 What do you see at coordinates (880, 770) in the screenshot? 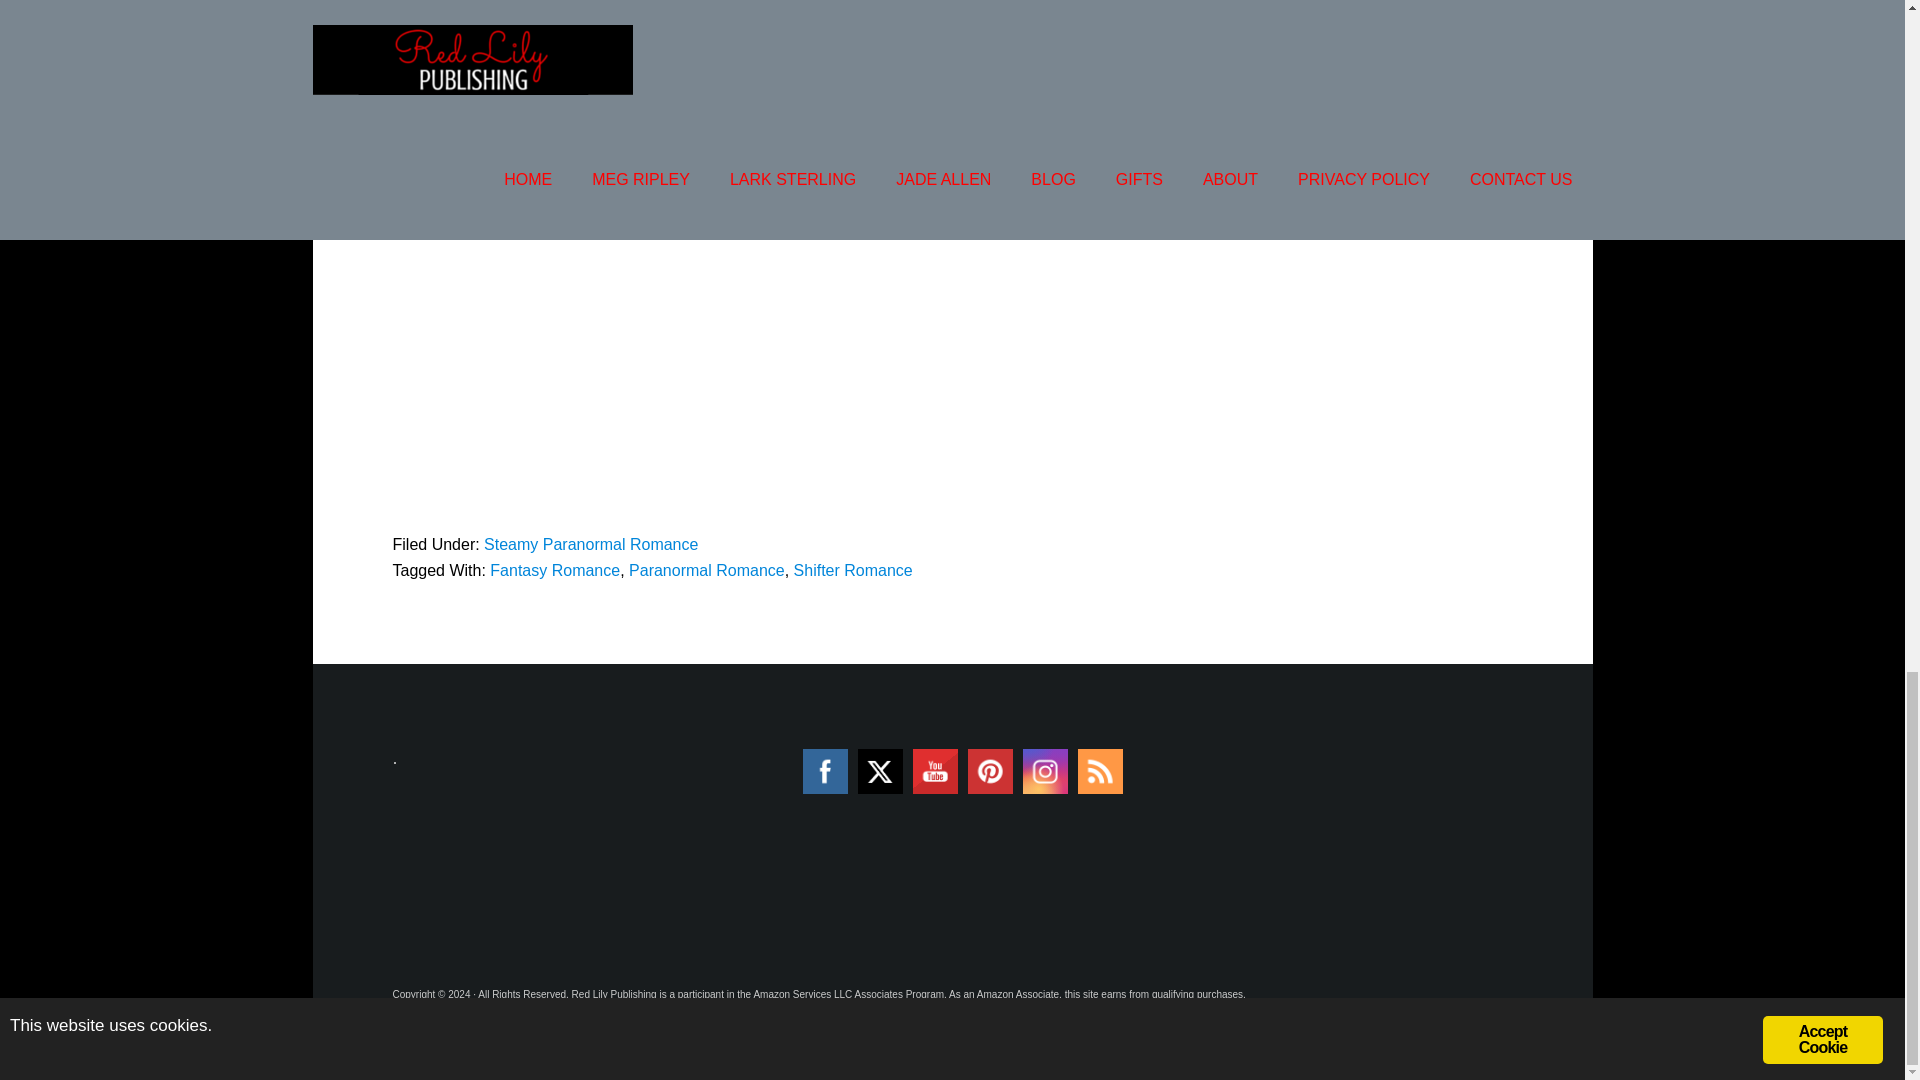
I see `Twitter` at bounding box center [880, 770].